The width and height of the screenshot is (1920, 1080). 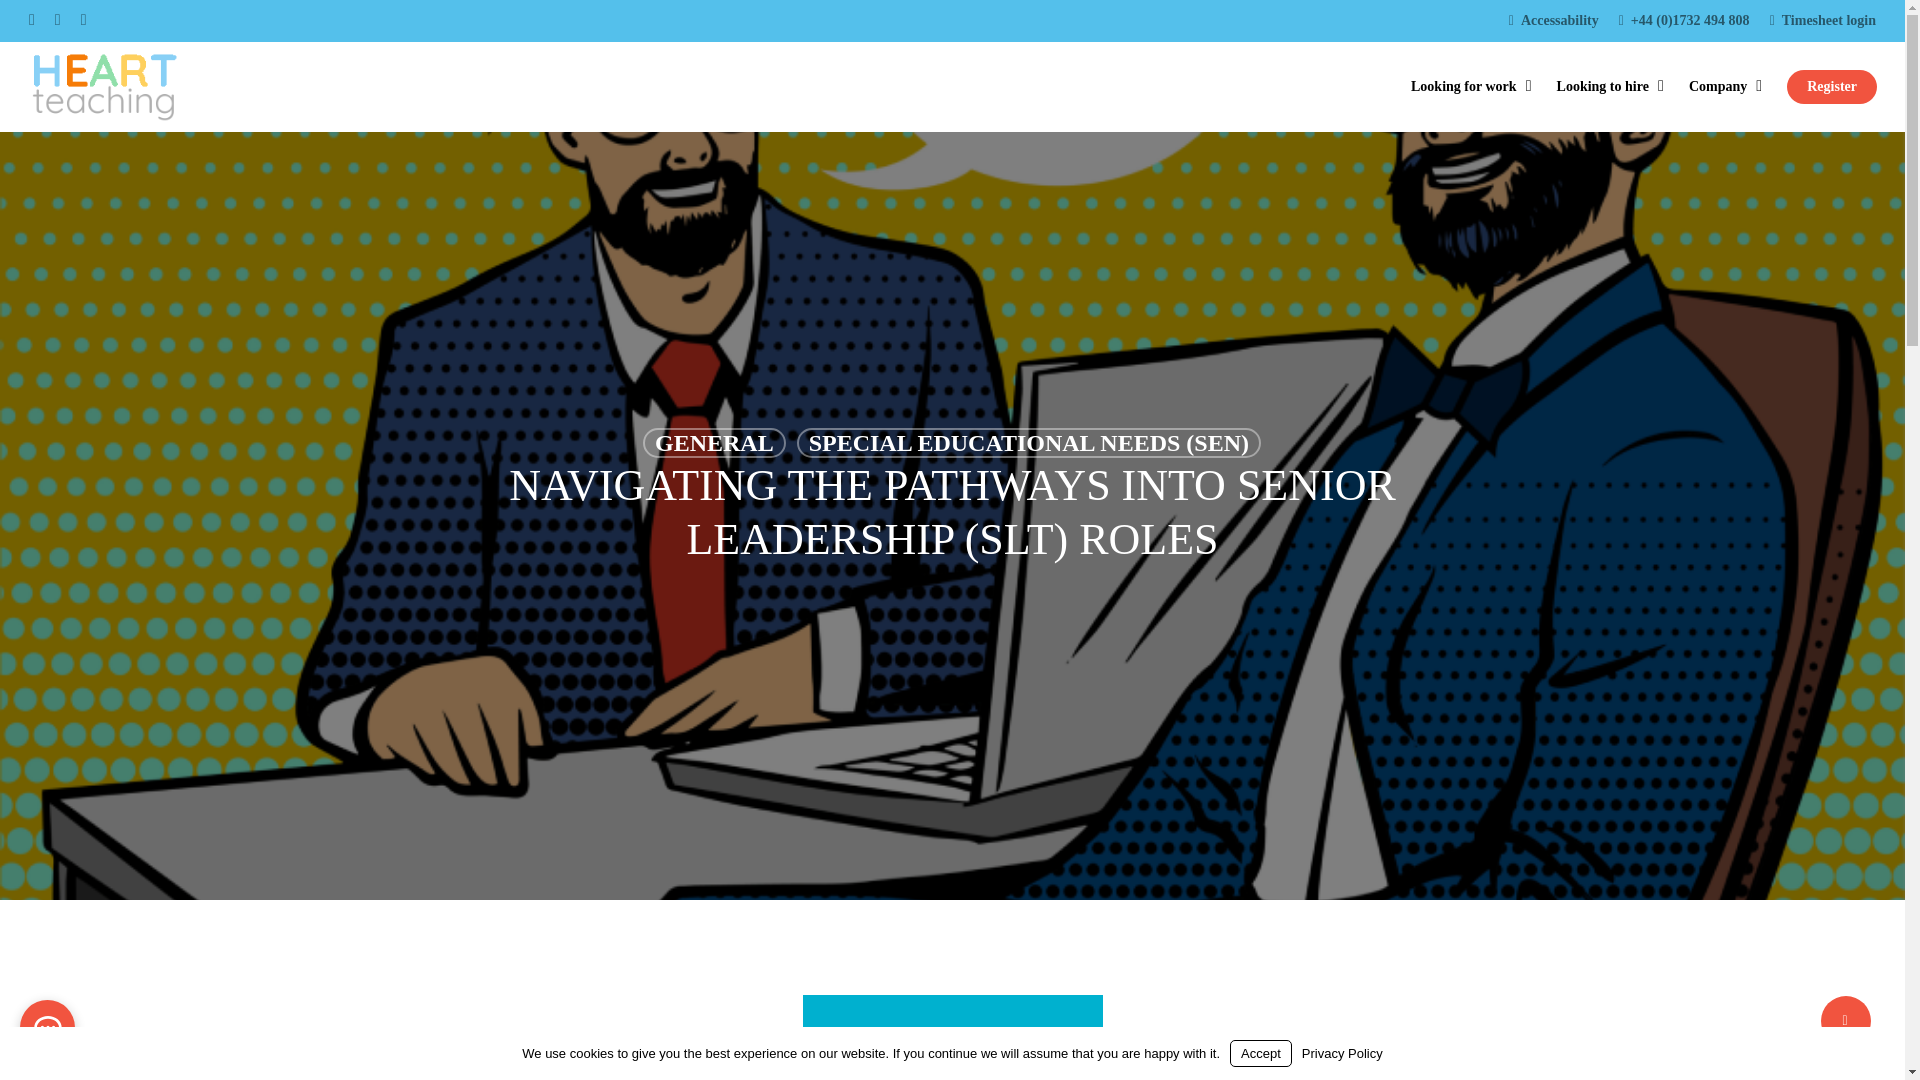 I want to click on Company, so click(x=1728, y=86).